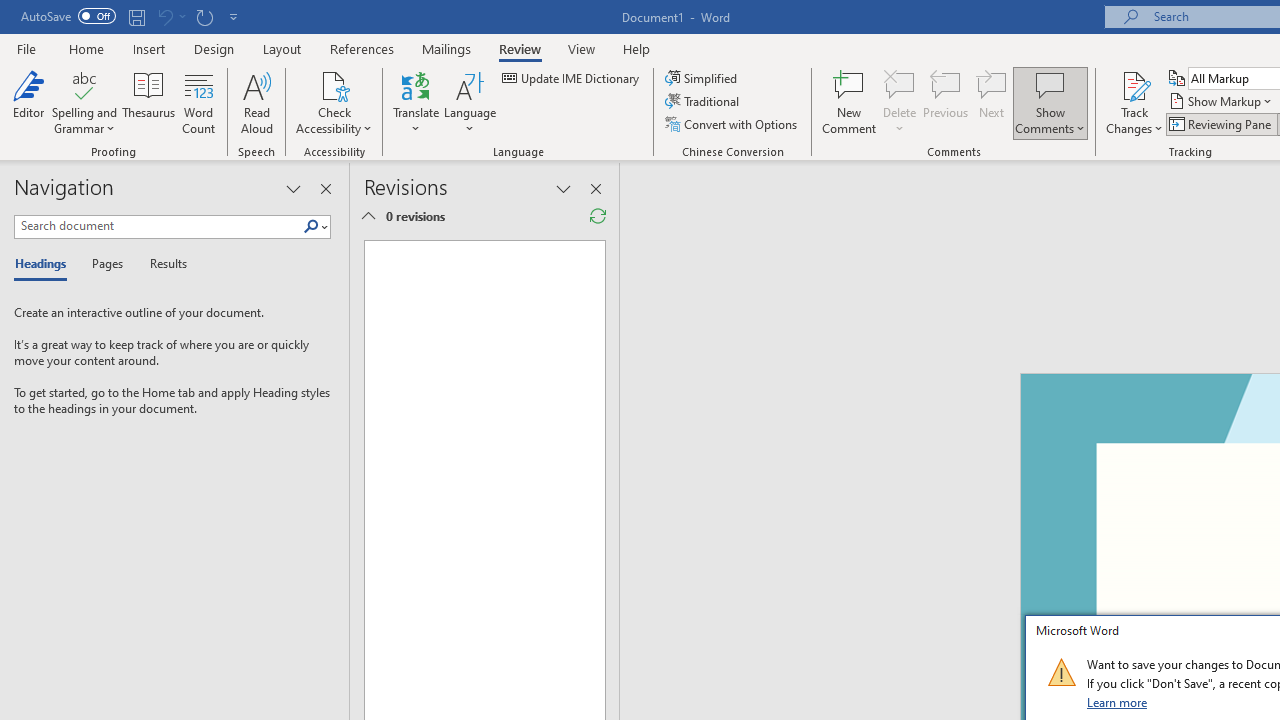 Image resolution: width=1280 pixels, height=720 pixels. What do you see at coordinates (1050, 102) in the screenshot?
I see `Show Comments` at bounding box center [1050, 102].